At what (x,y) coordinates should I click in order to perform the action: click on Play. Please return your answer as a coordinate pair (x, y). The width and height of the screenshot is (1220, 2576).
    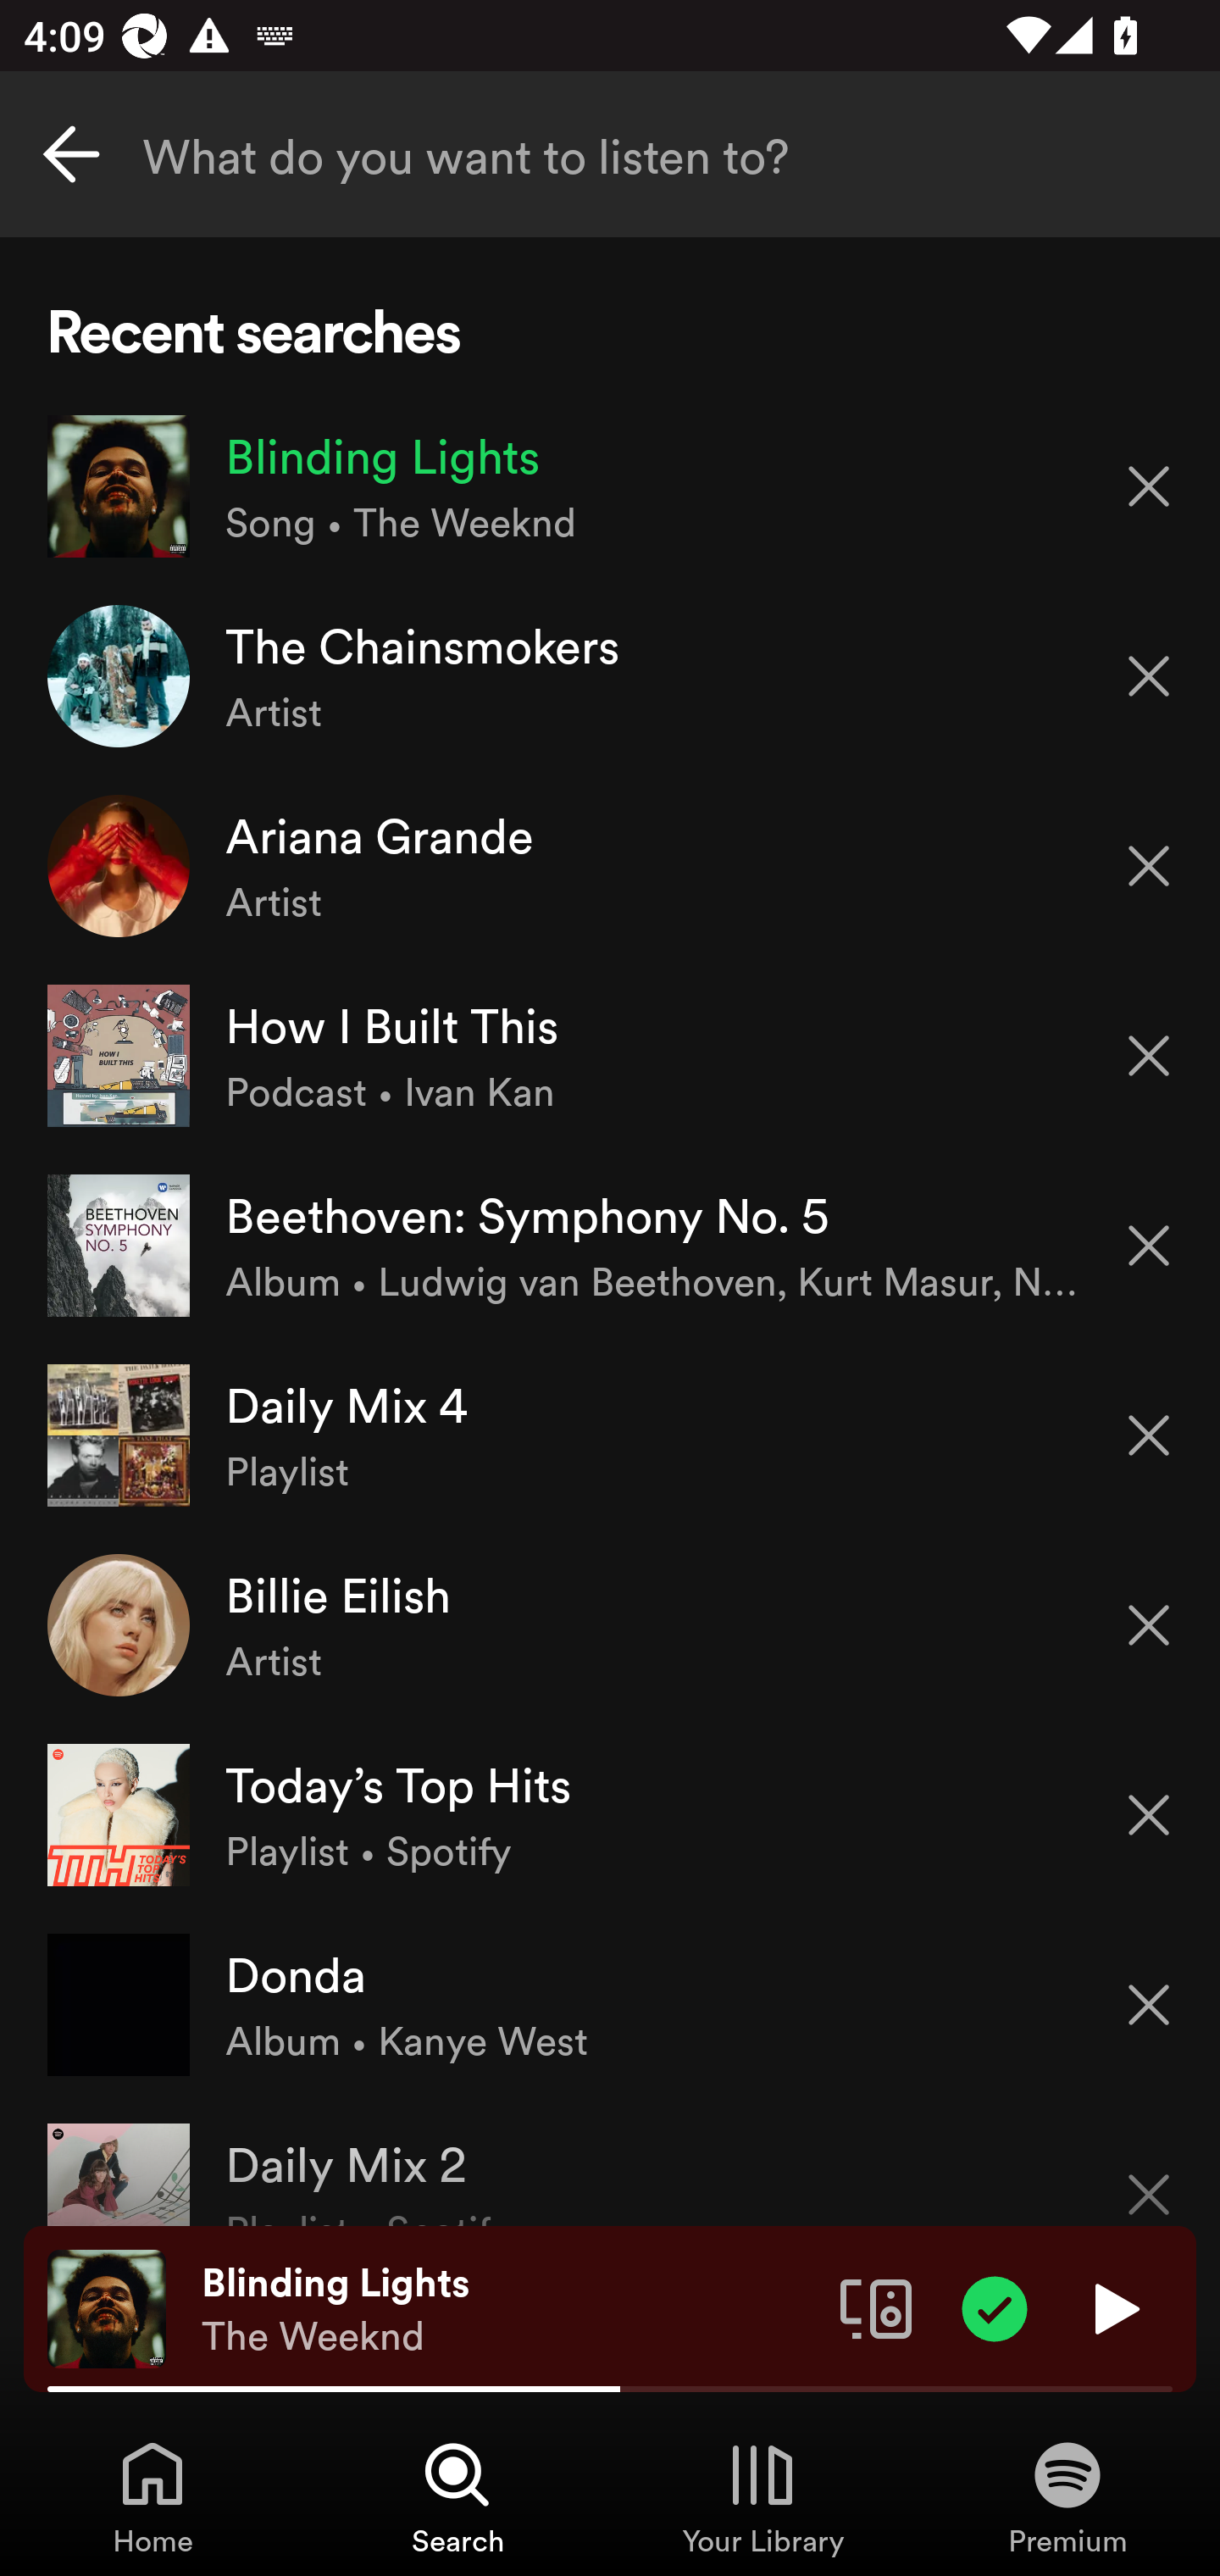
    Looking at the image, I should click on (1113, 2307).